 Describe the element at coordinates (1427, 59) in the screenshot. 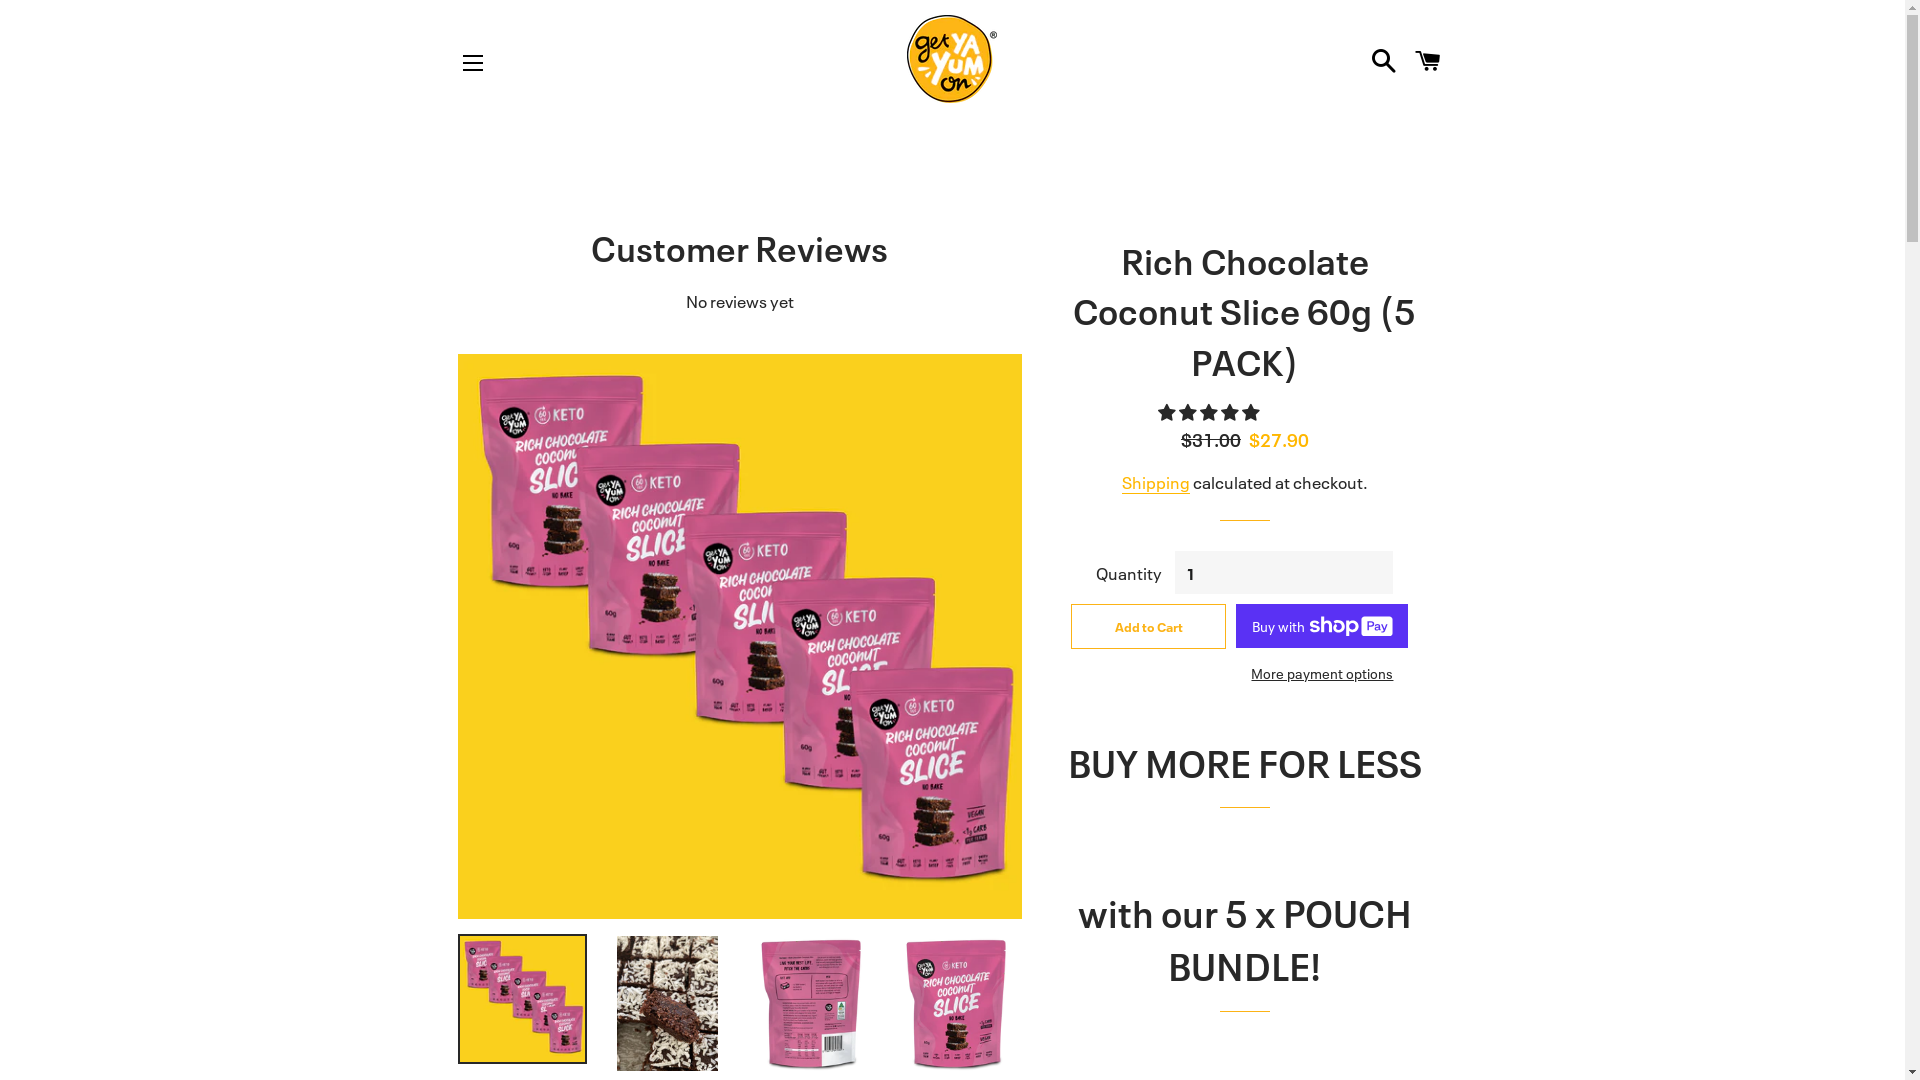

I see `Cart` at that location.